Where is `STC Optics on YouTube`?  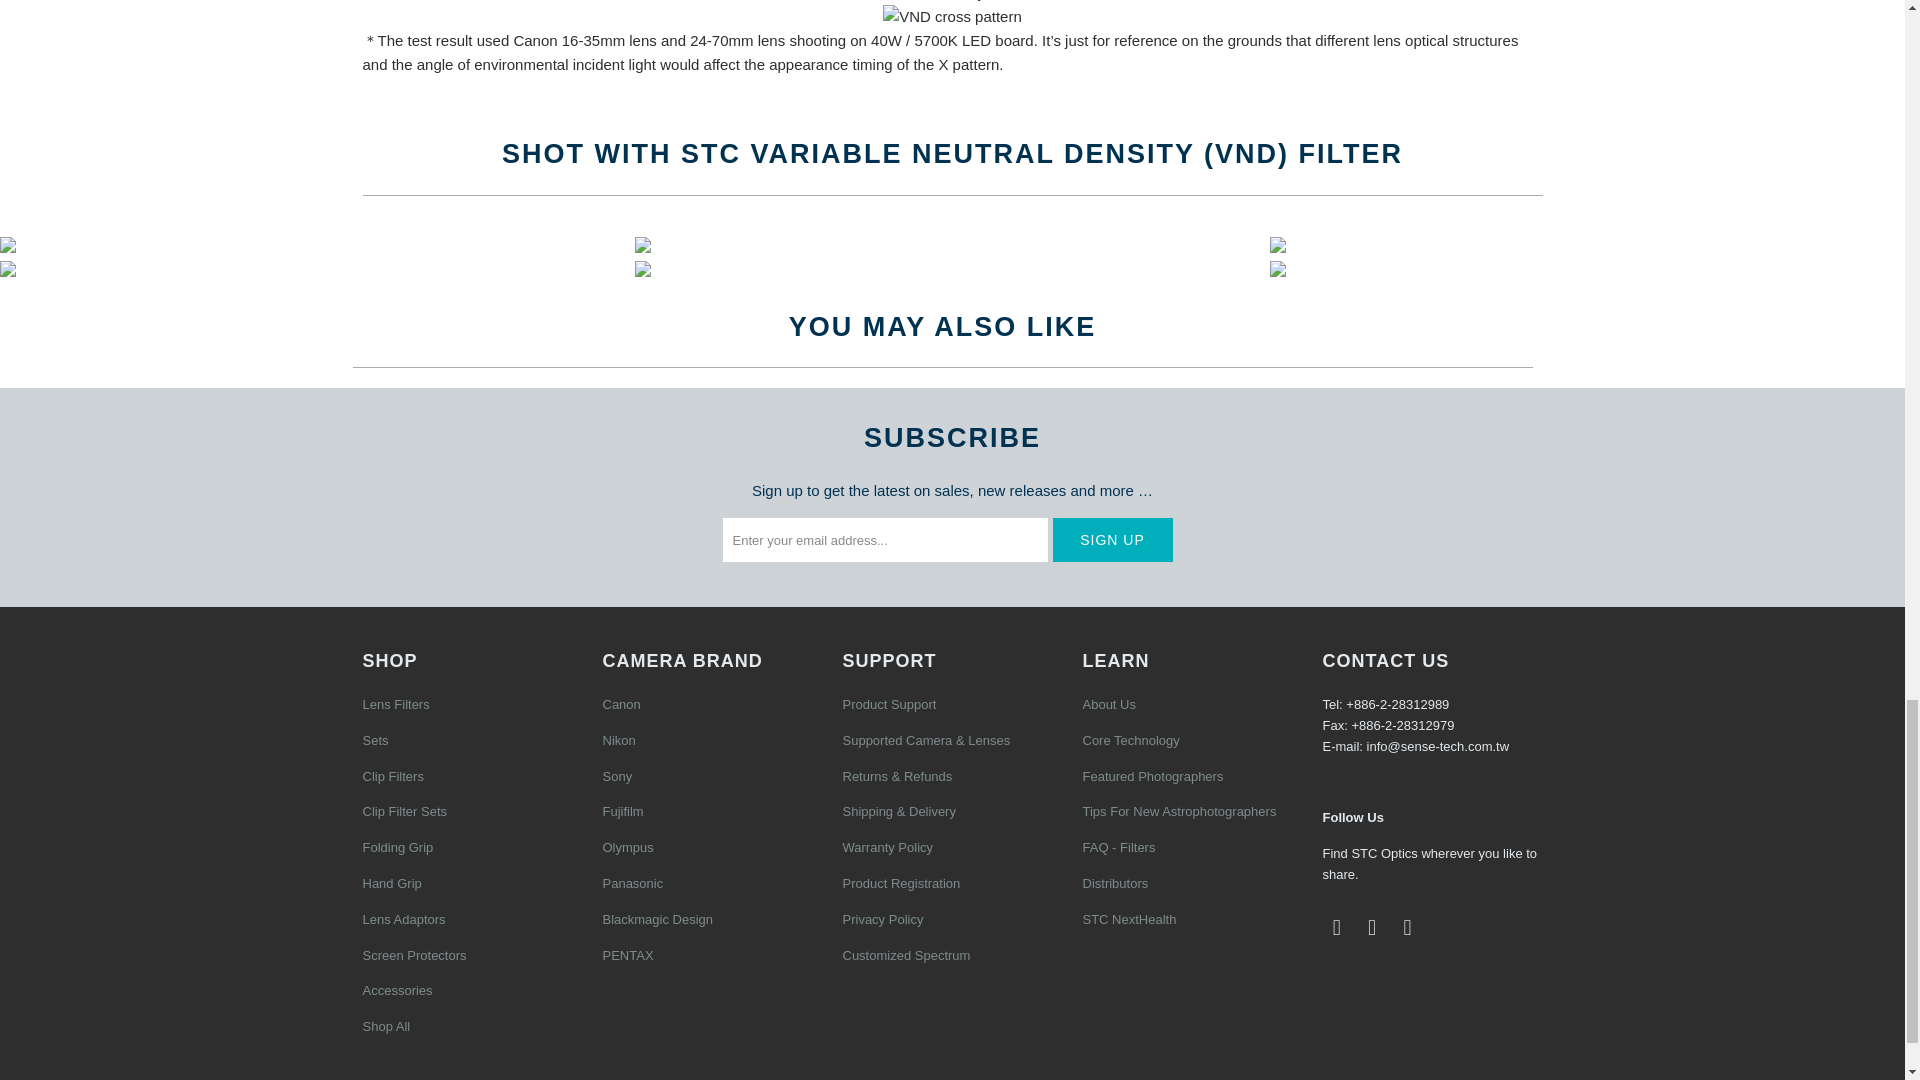
STC Optics on YouTube is located at coordinates (1372, 927).